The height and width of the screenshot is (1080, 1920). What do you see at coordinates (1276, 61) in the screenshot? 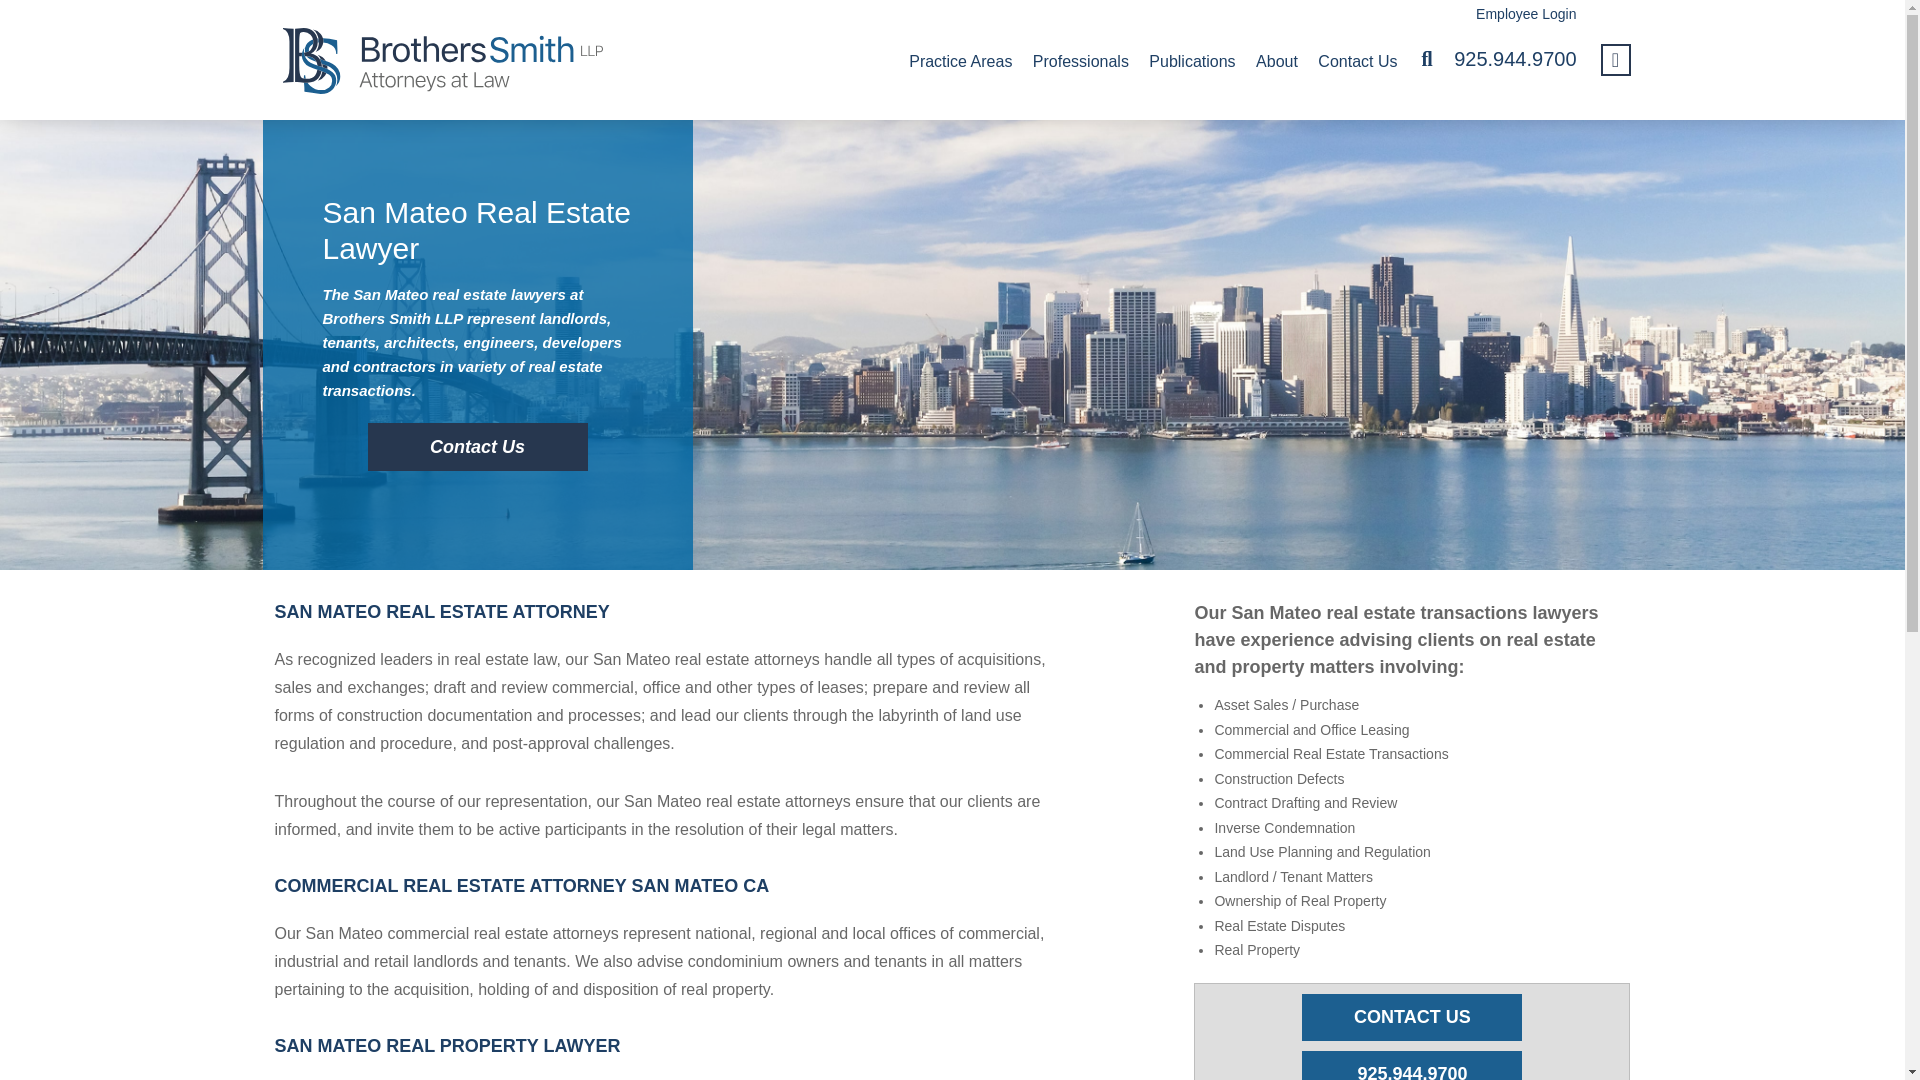
I see `About` at bounding box center [1276, 61].